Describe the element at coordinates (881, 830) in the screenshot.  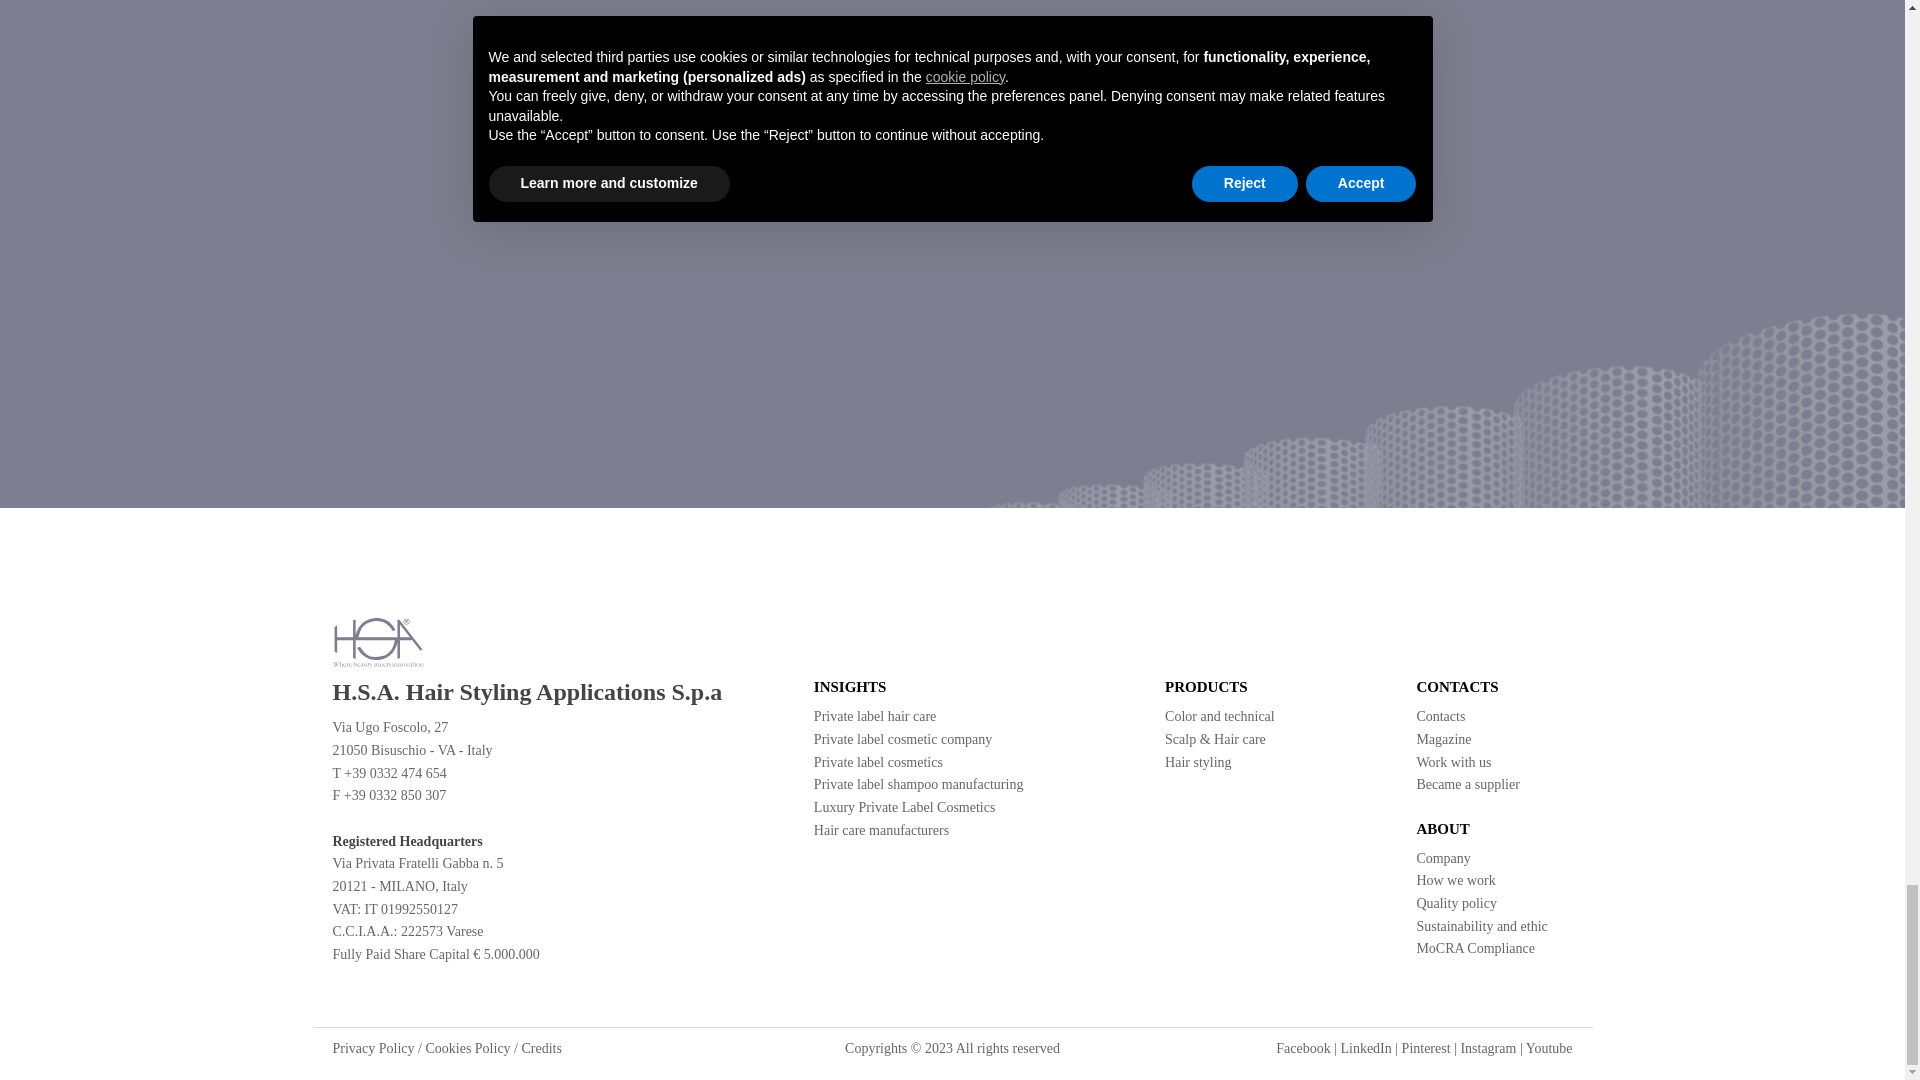
I see `Hair care manufacturers` at that location.